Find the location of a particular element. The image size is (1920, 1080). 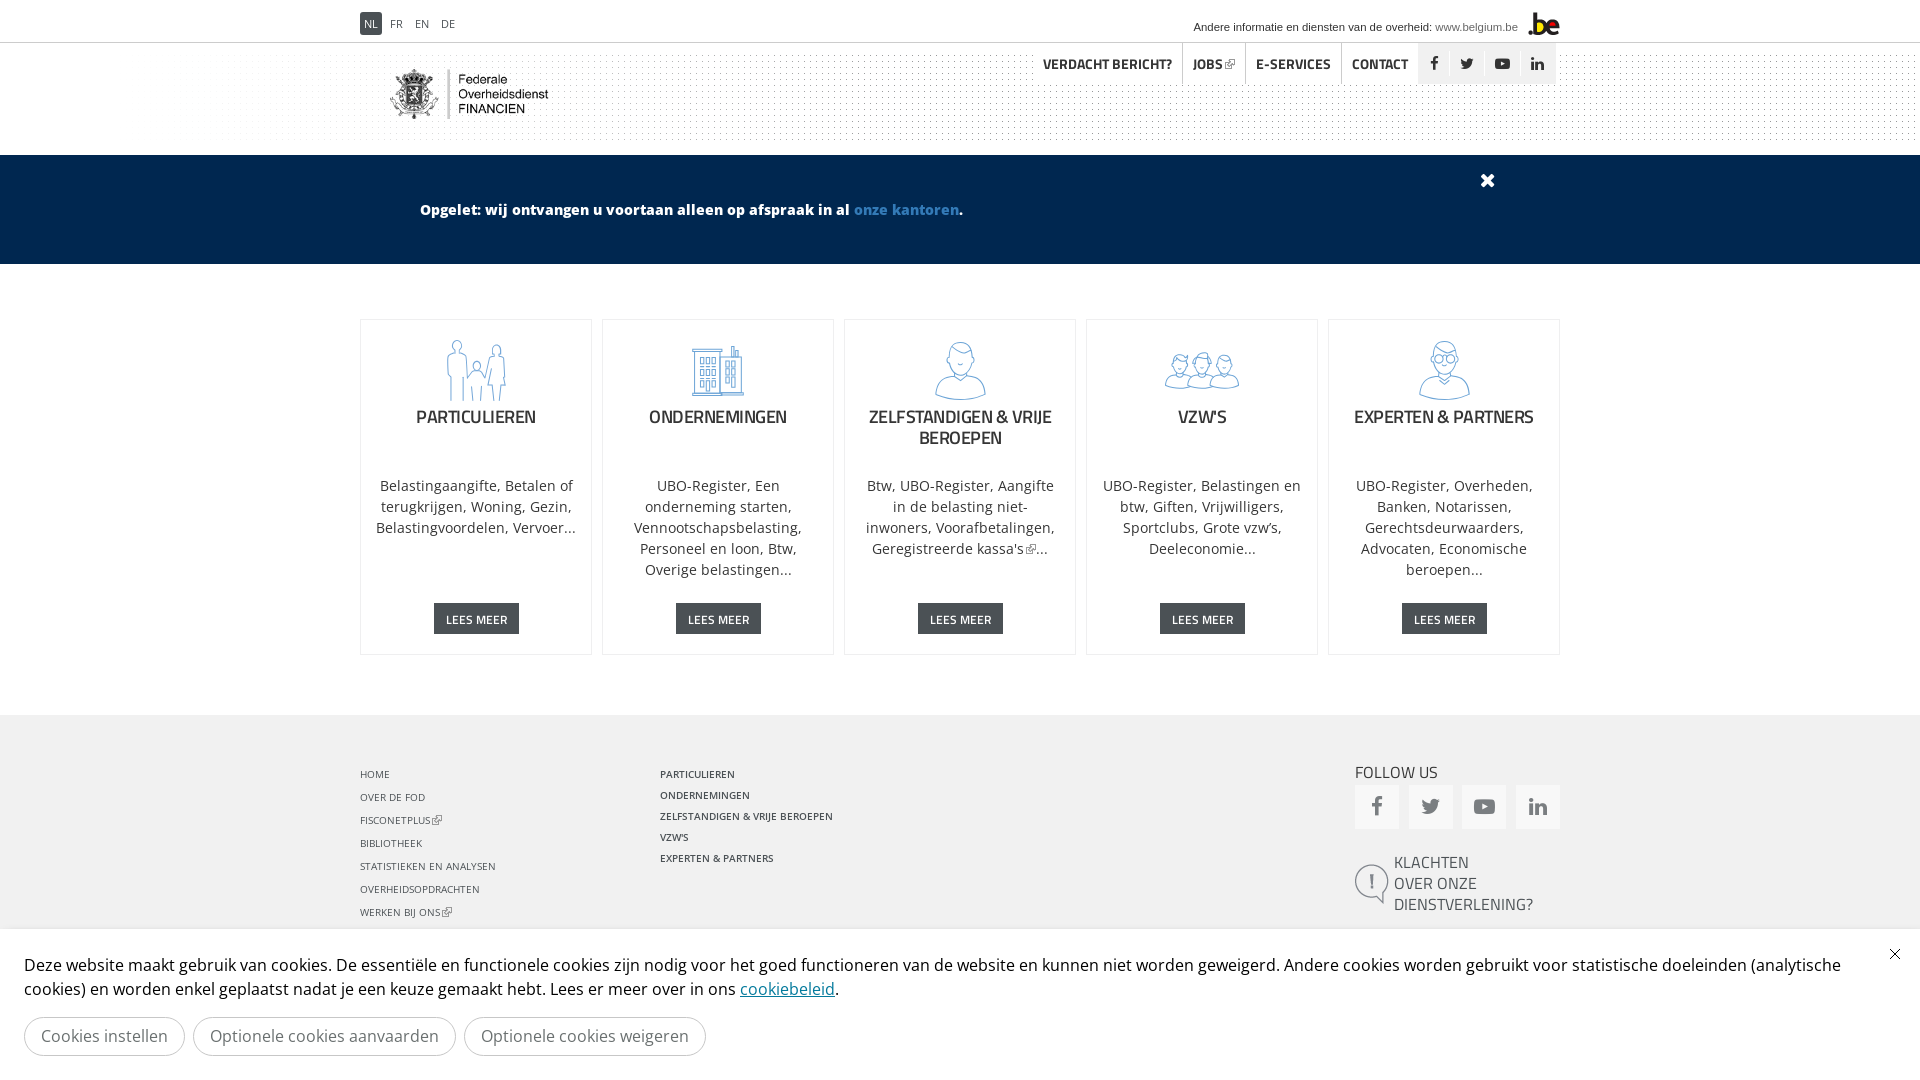

VZW'S is located at coordinates (674, 837).